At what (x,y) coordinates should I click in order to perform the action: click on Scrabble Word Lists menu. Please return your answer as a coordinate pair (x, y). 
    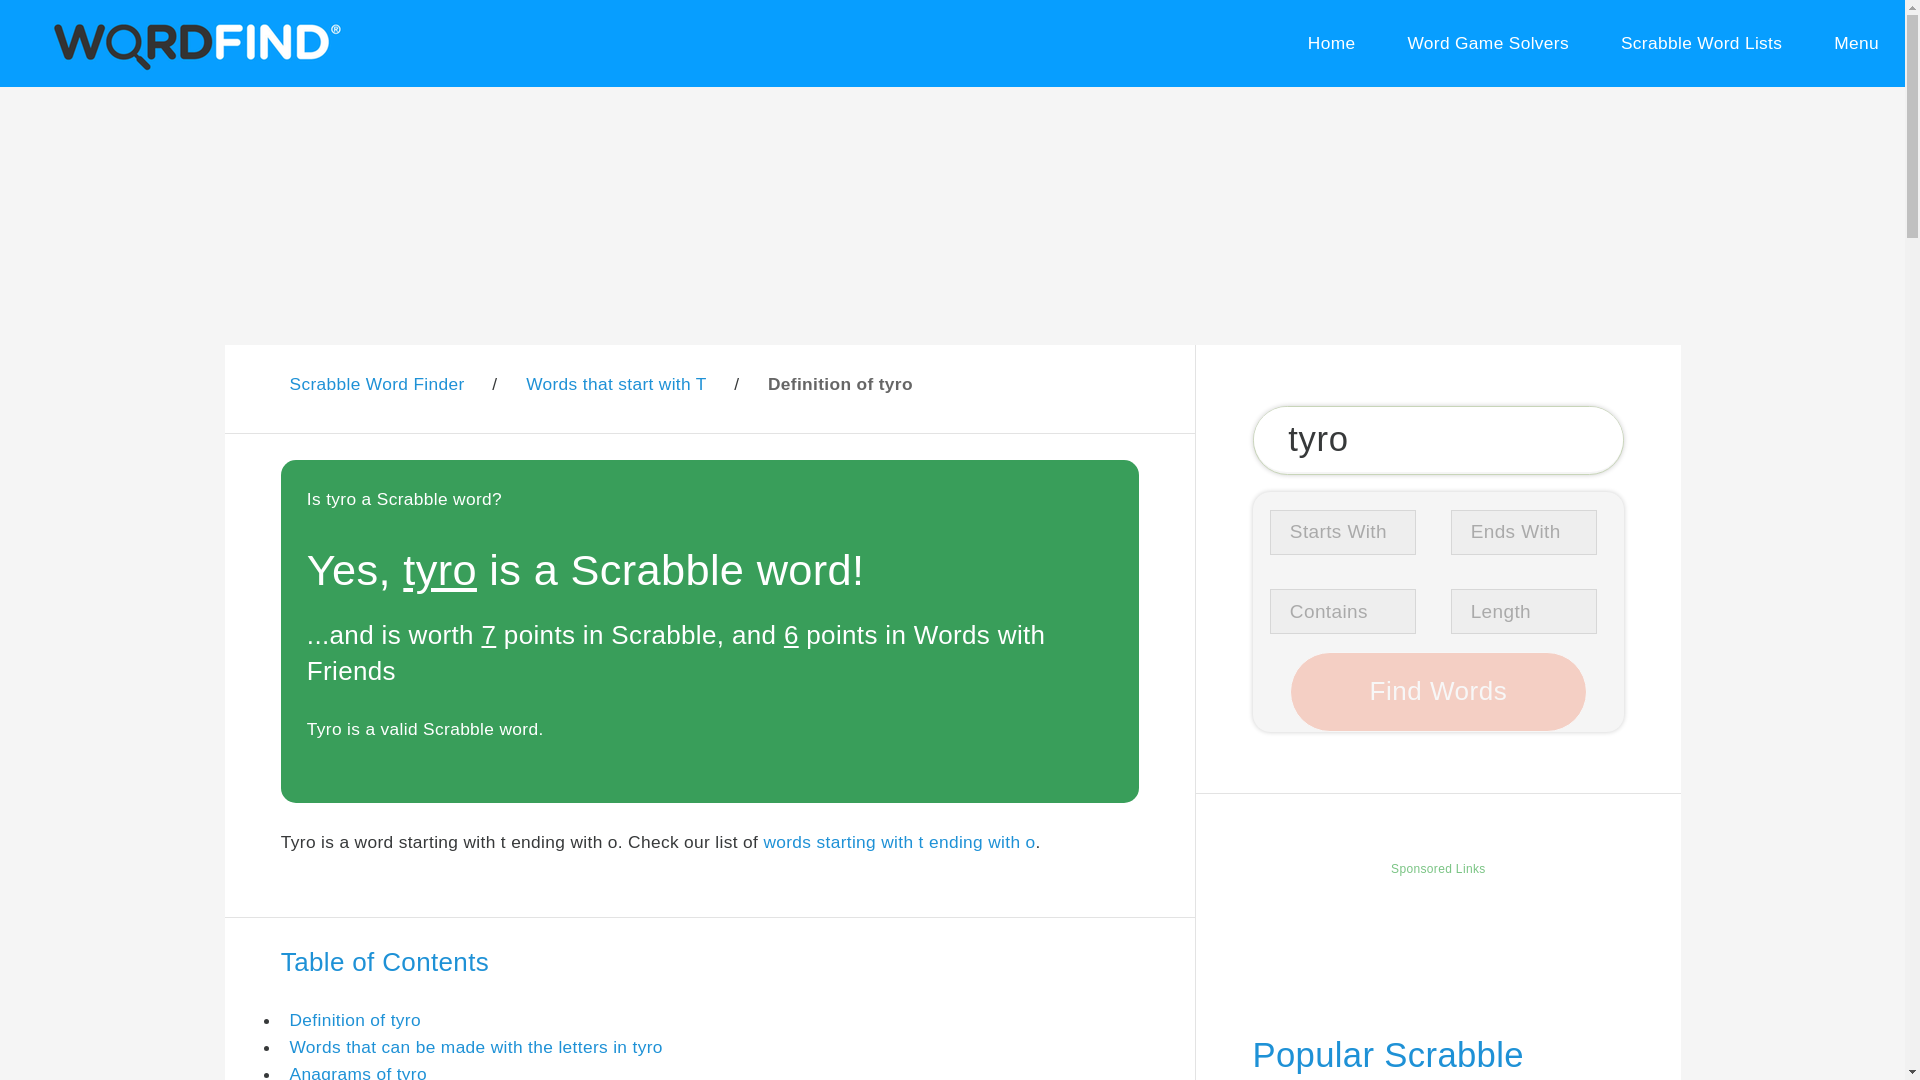
    Looking at the image, I should click on (1702, 44).